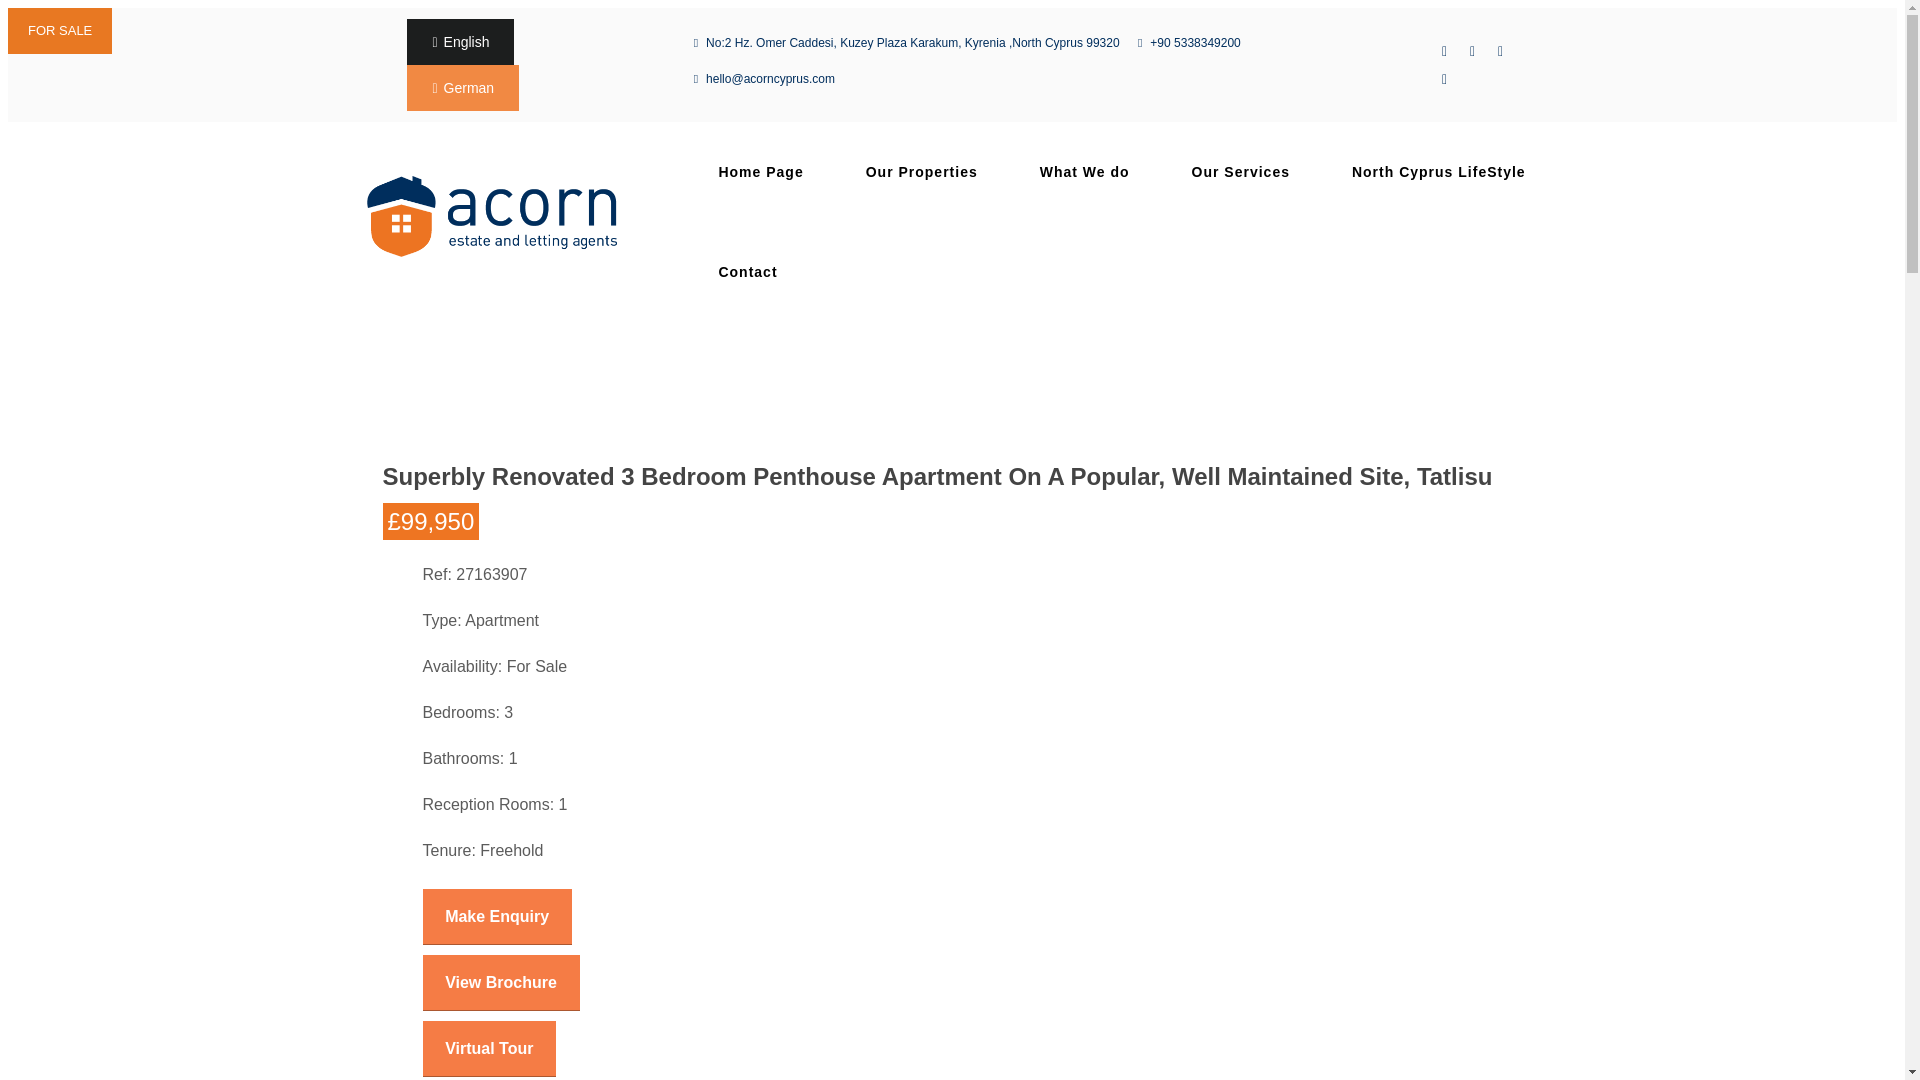 The height and width of the screenshot is (1080, 1920). Describe the element at coordinates (1472, 50) in the screenshot. I see `Facebook` at that location.